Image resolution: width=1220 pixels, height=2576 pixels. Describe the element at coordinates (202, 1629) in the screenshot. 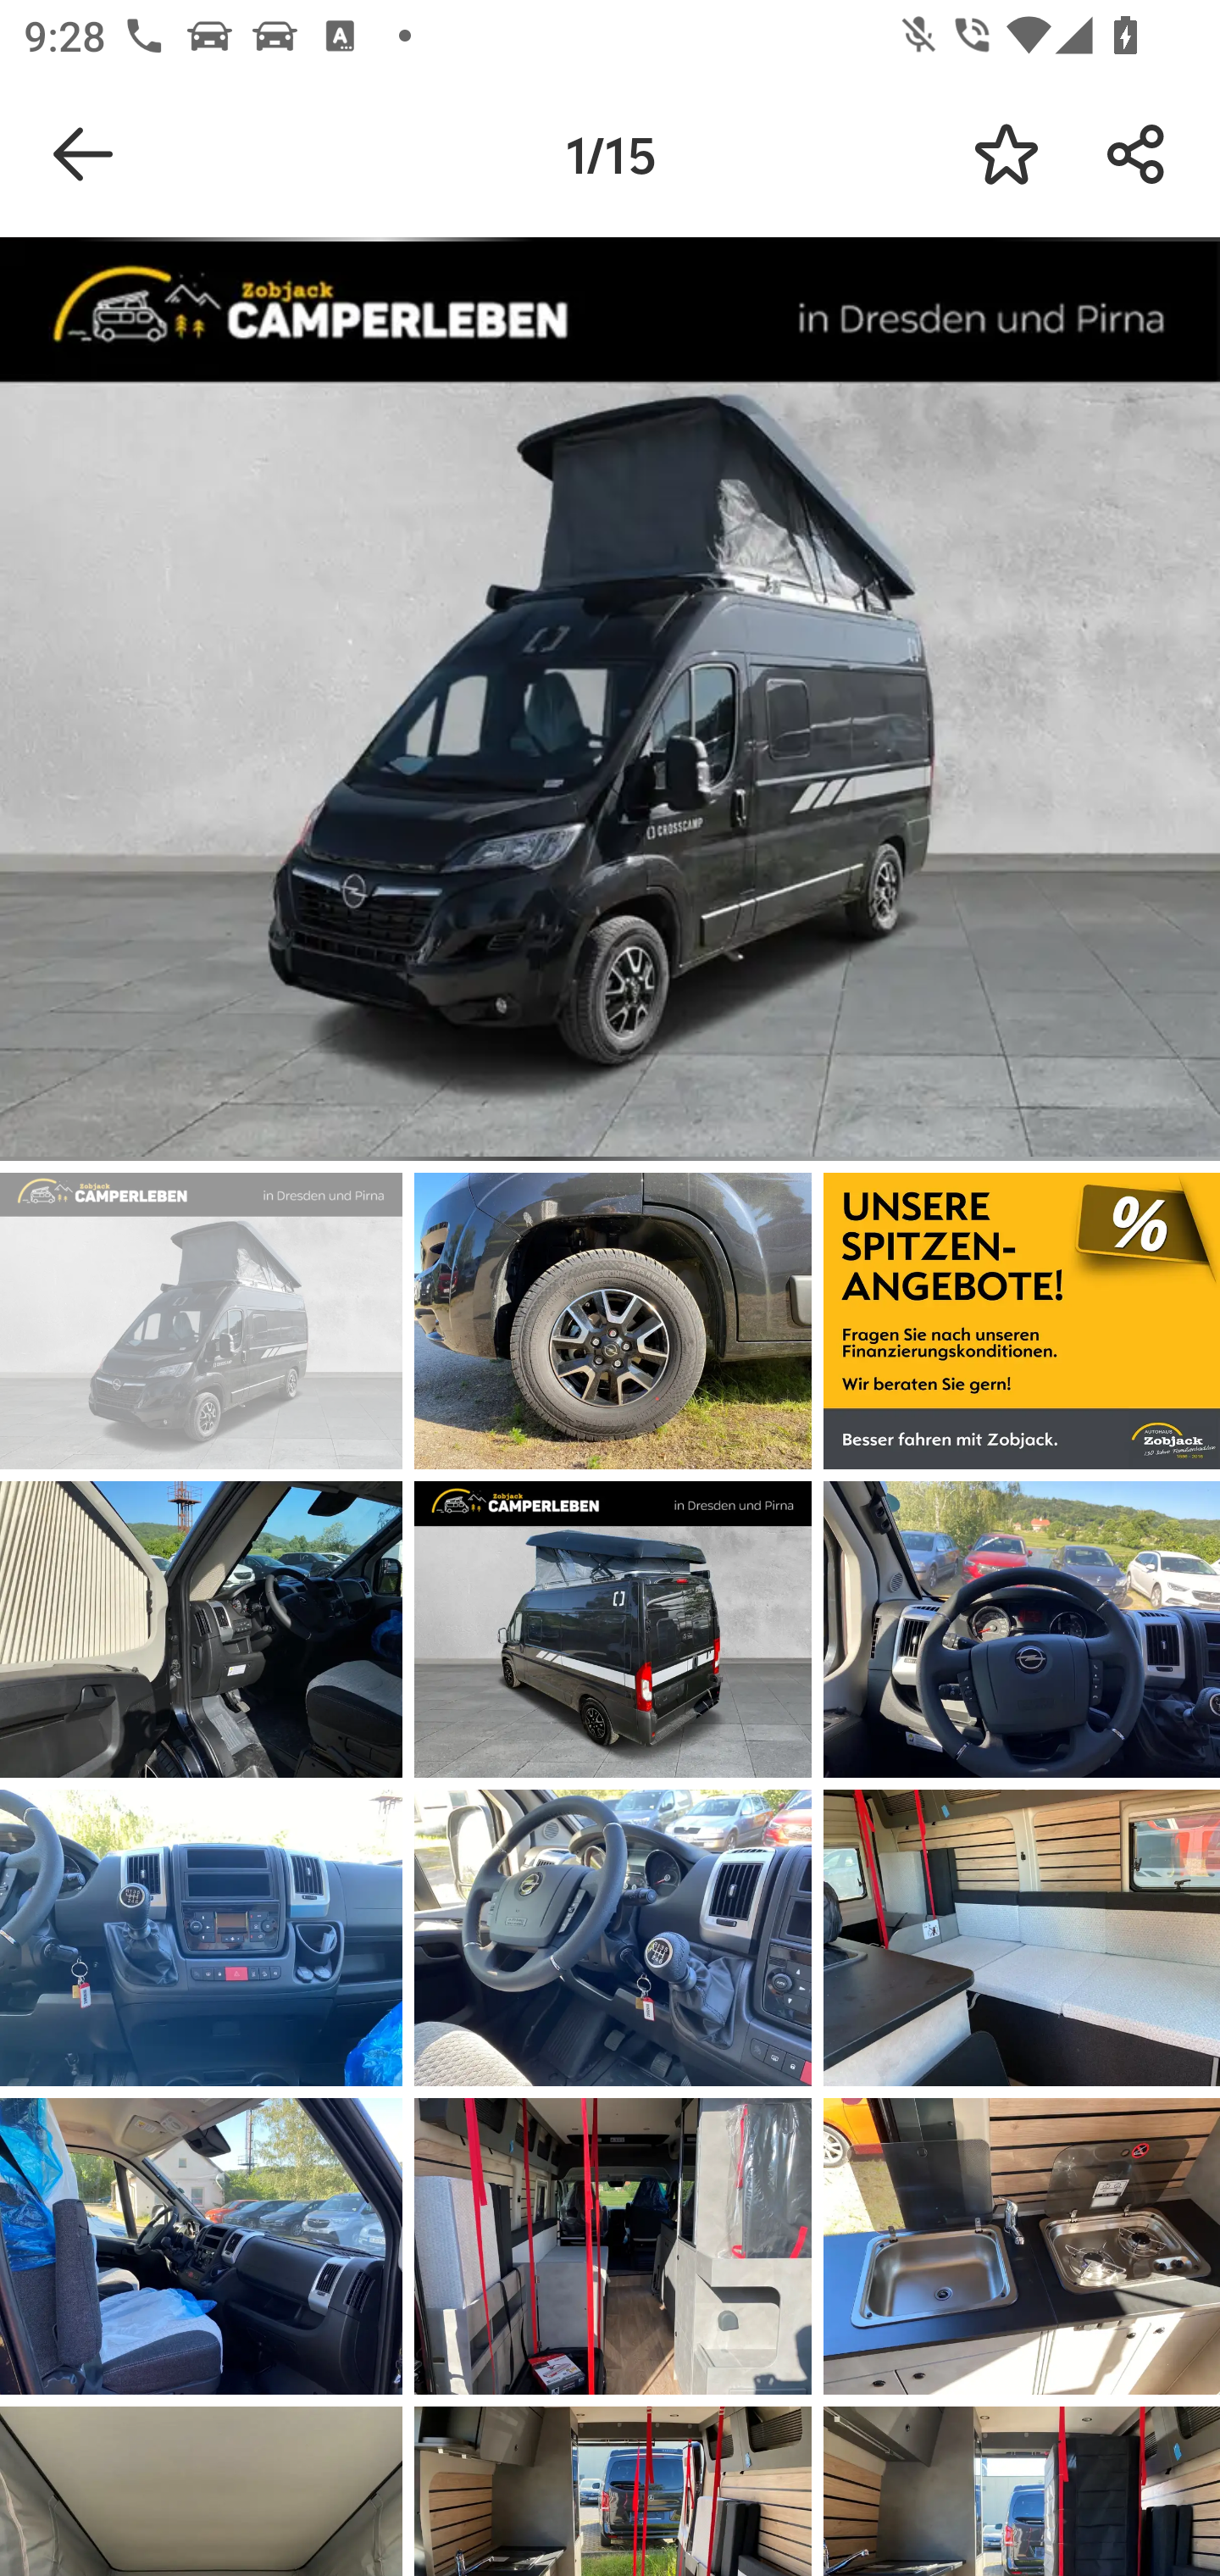

I see `image` at that location.